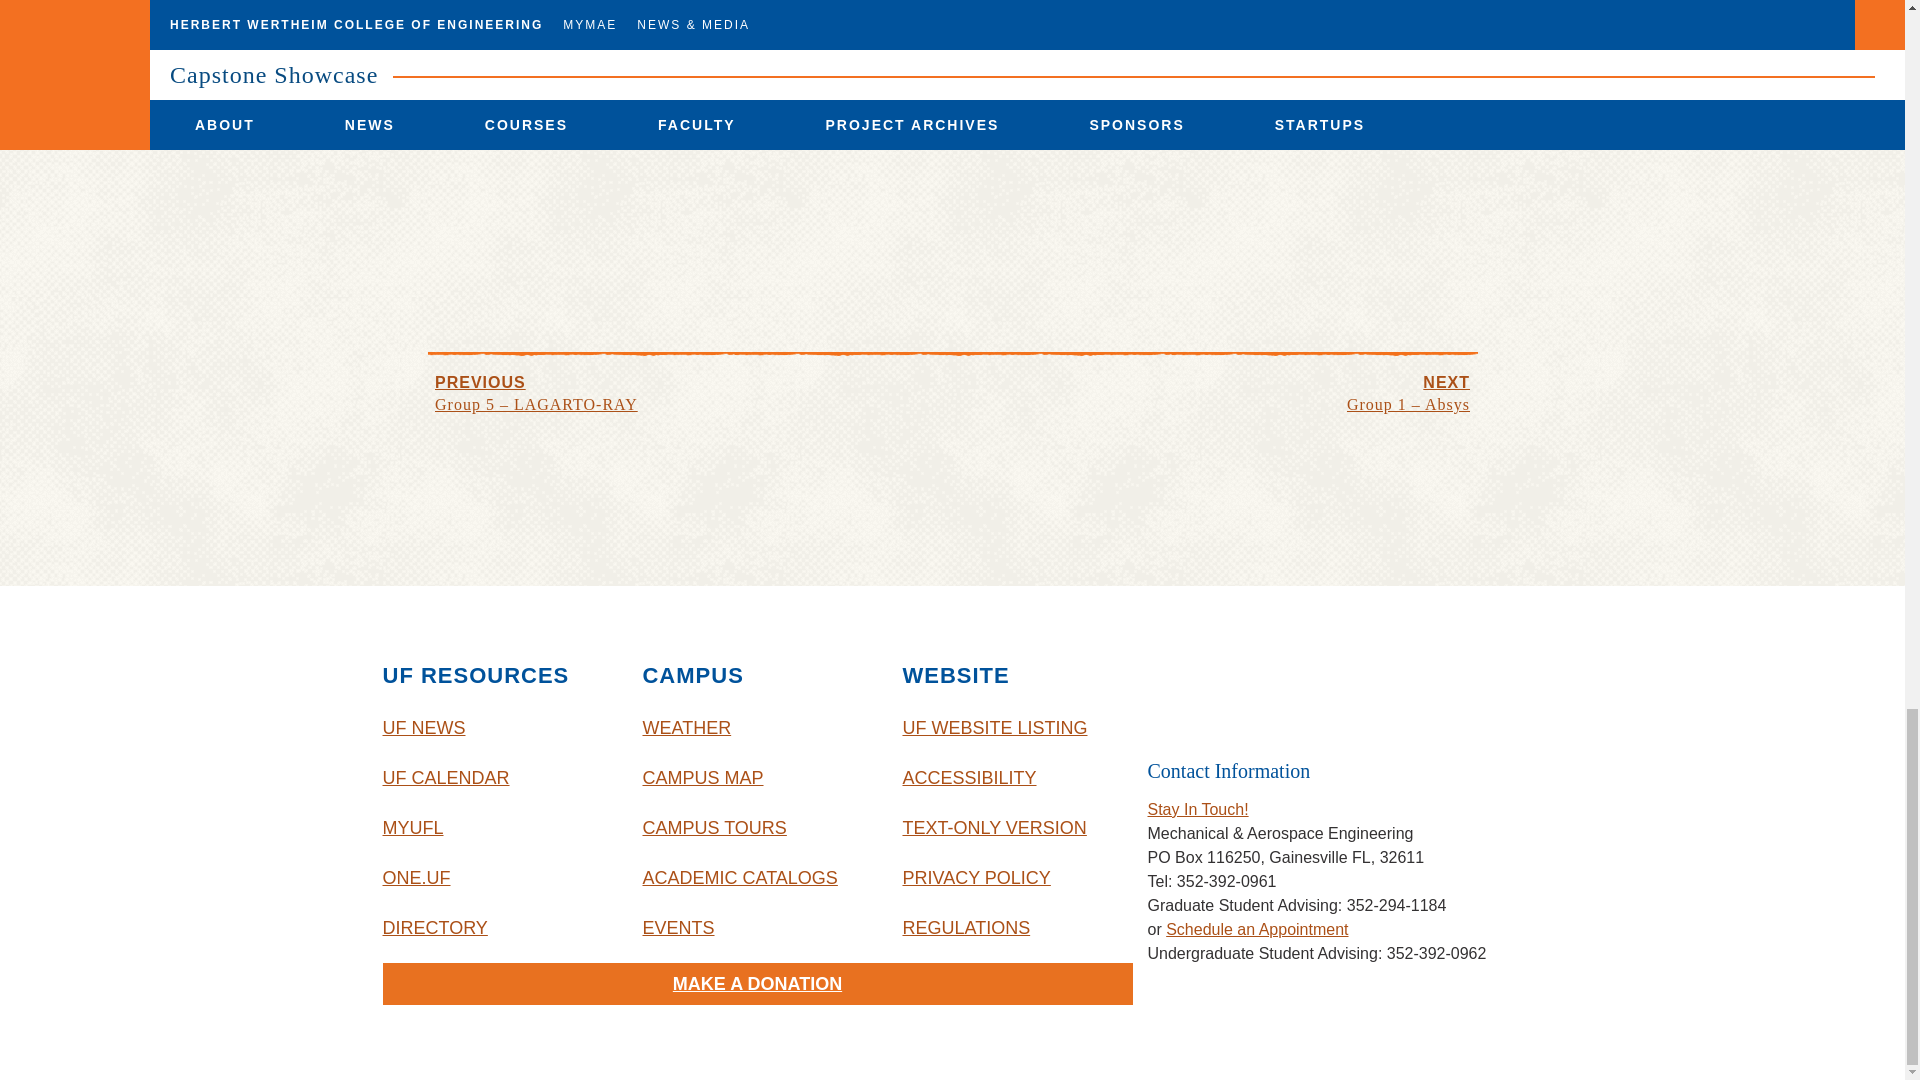  What do you see at coordinates (497, 927) in the screenshot?
I see `DIRECTORY` at bounding box center [497, 927].